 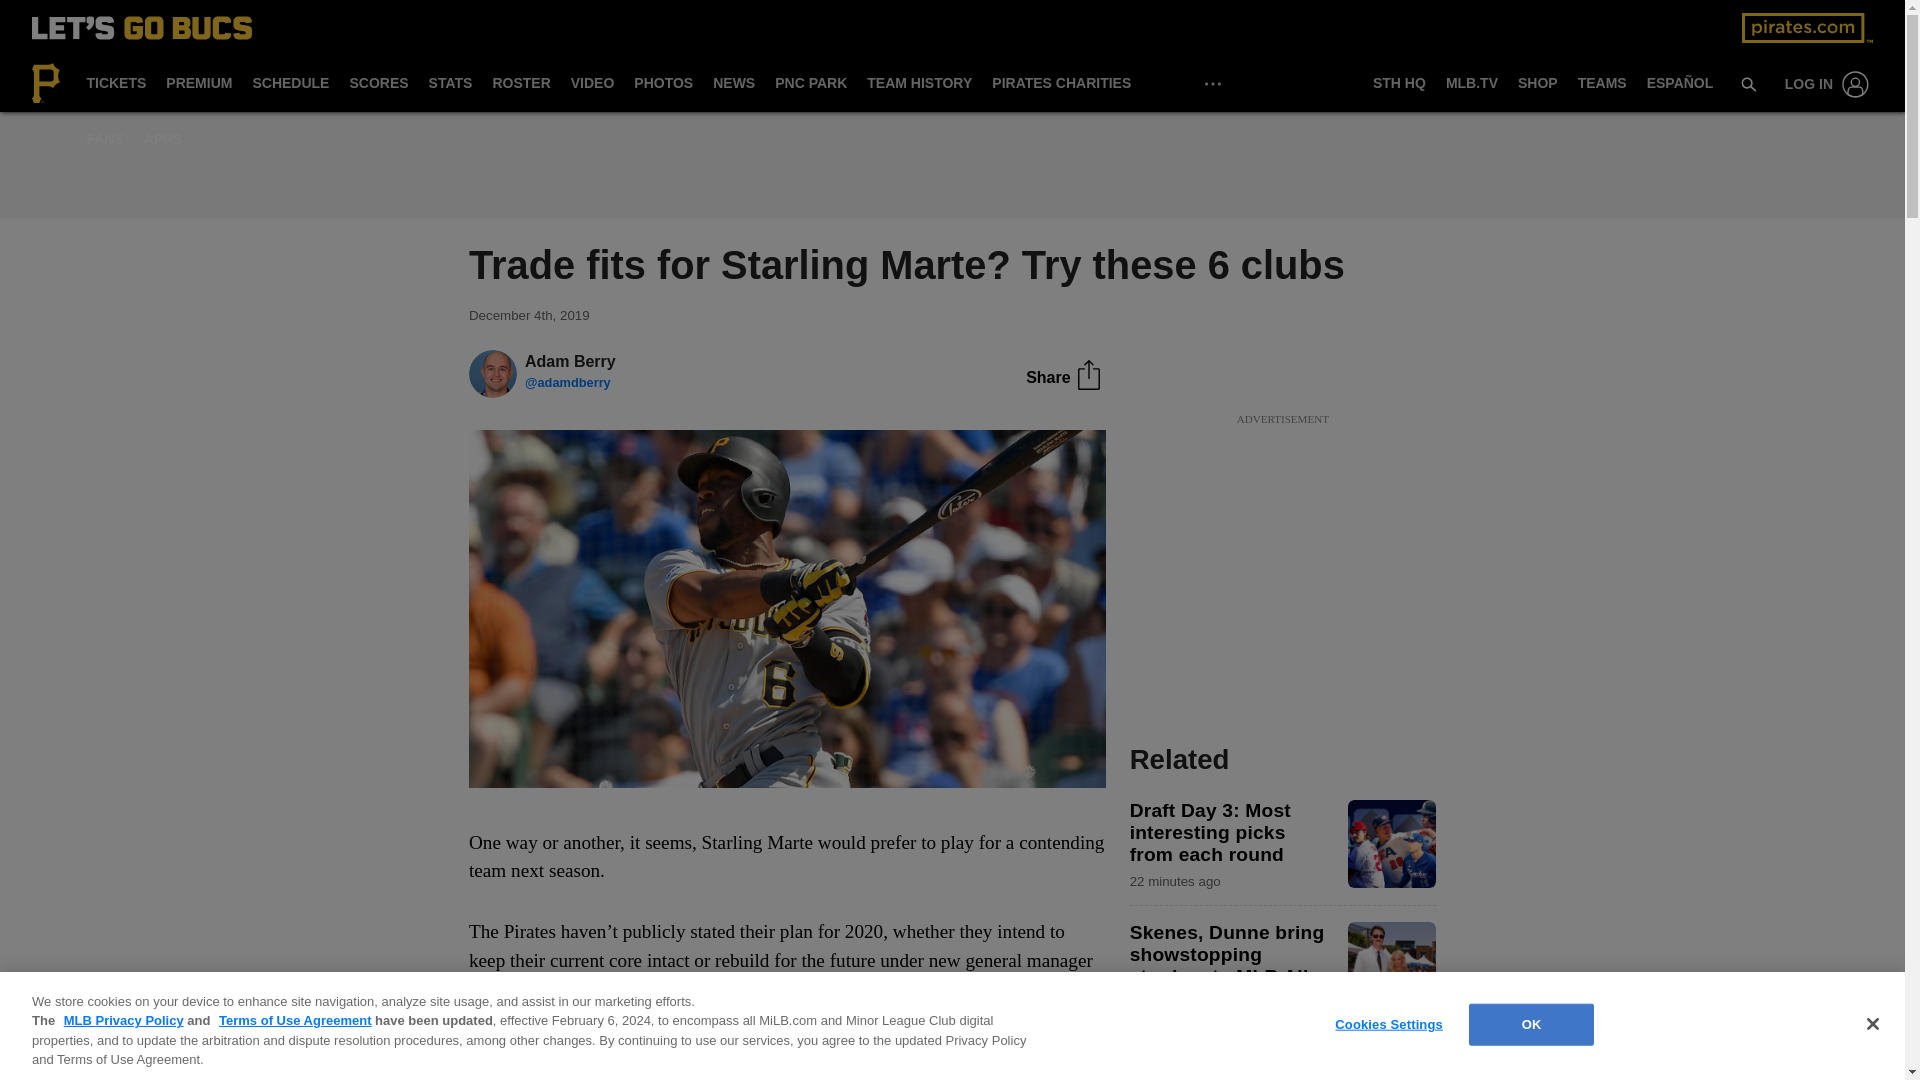 What do you see at coordinates (951, 164) in the screenshot?
I see `3rd party ad content` at bounding box center [951, 164].